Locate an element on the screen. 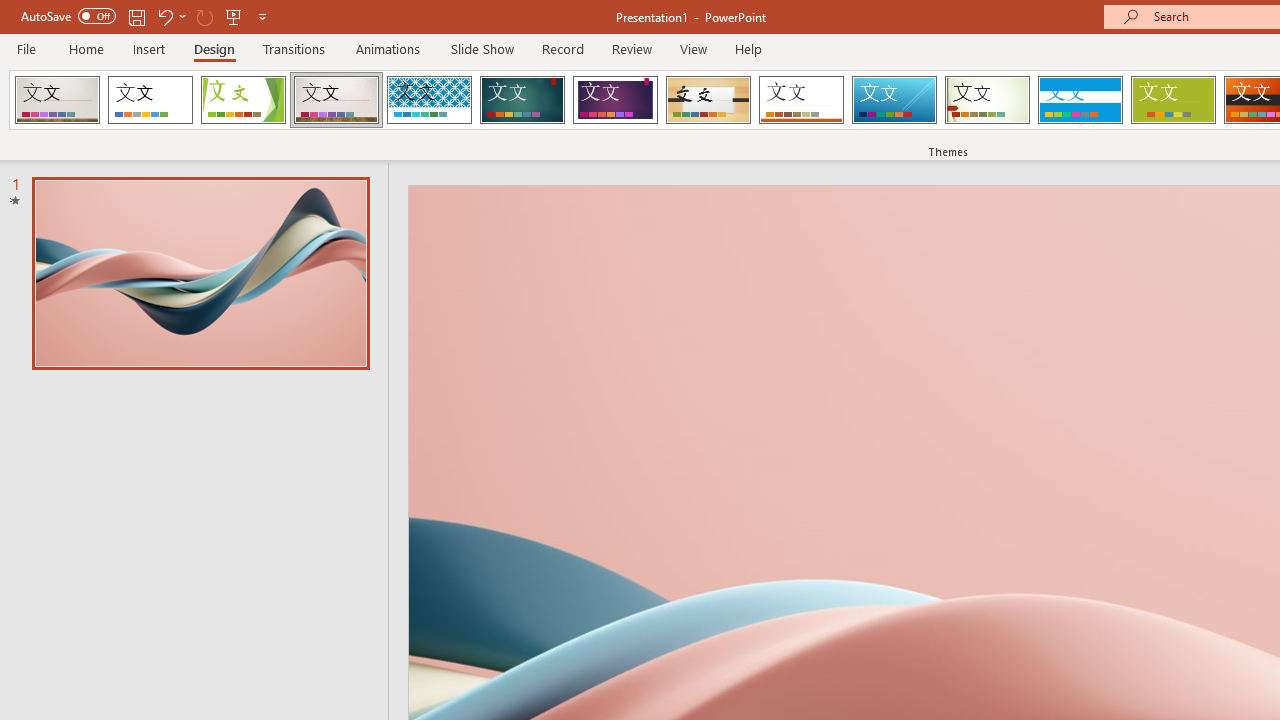  AdornVTI is located at coordinates (57, 100).